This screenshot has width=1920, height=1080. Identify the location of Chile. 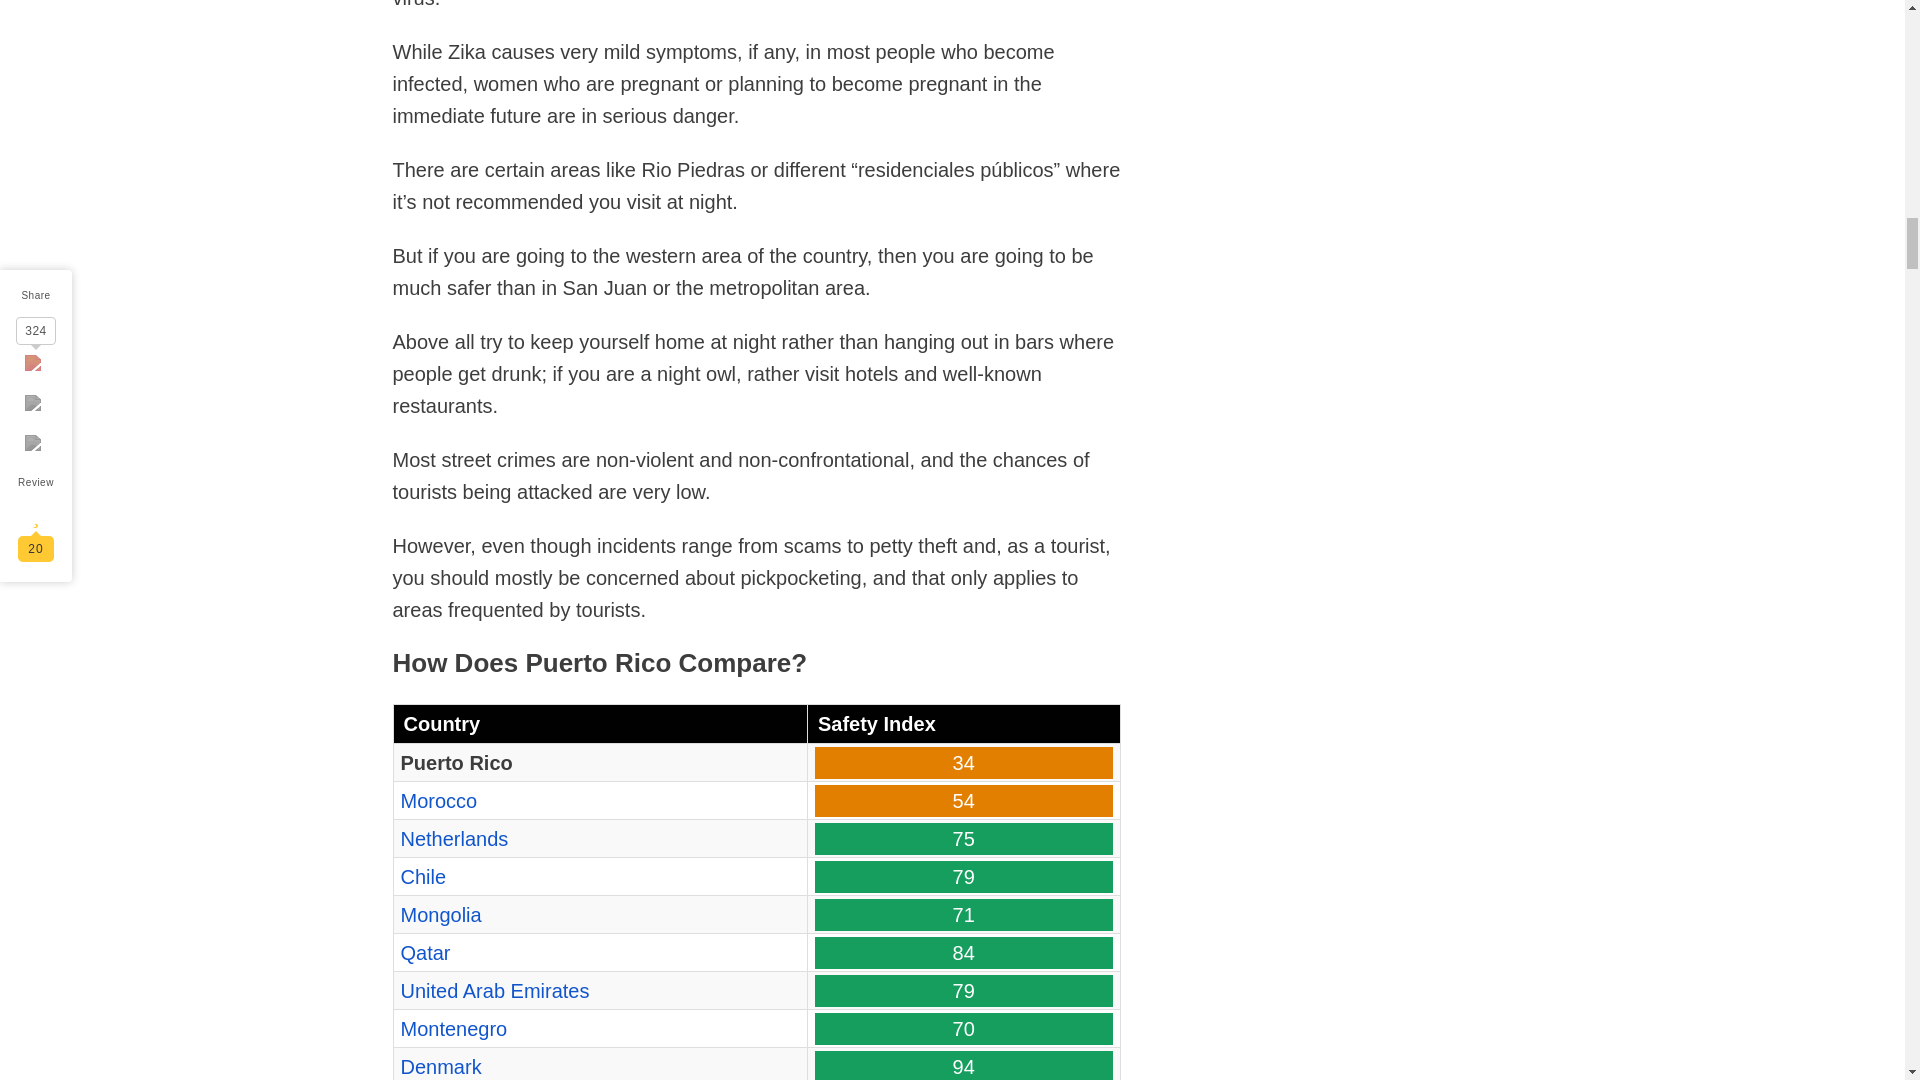
(422, 876).